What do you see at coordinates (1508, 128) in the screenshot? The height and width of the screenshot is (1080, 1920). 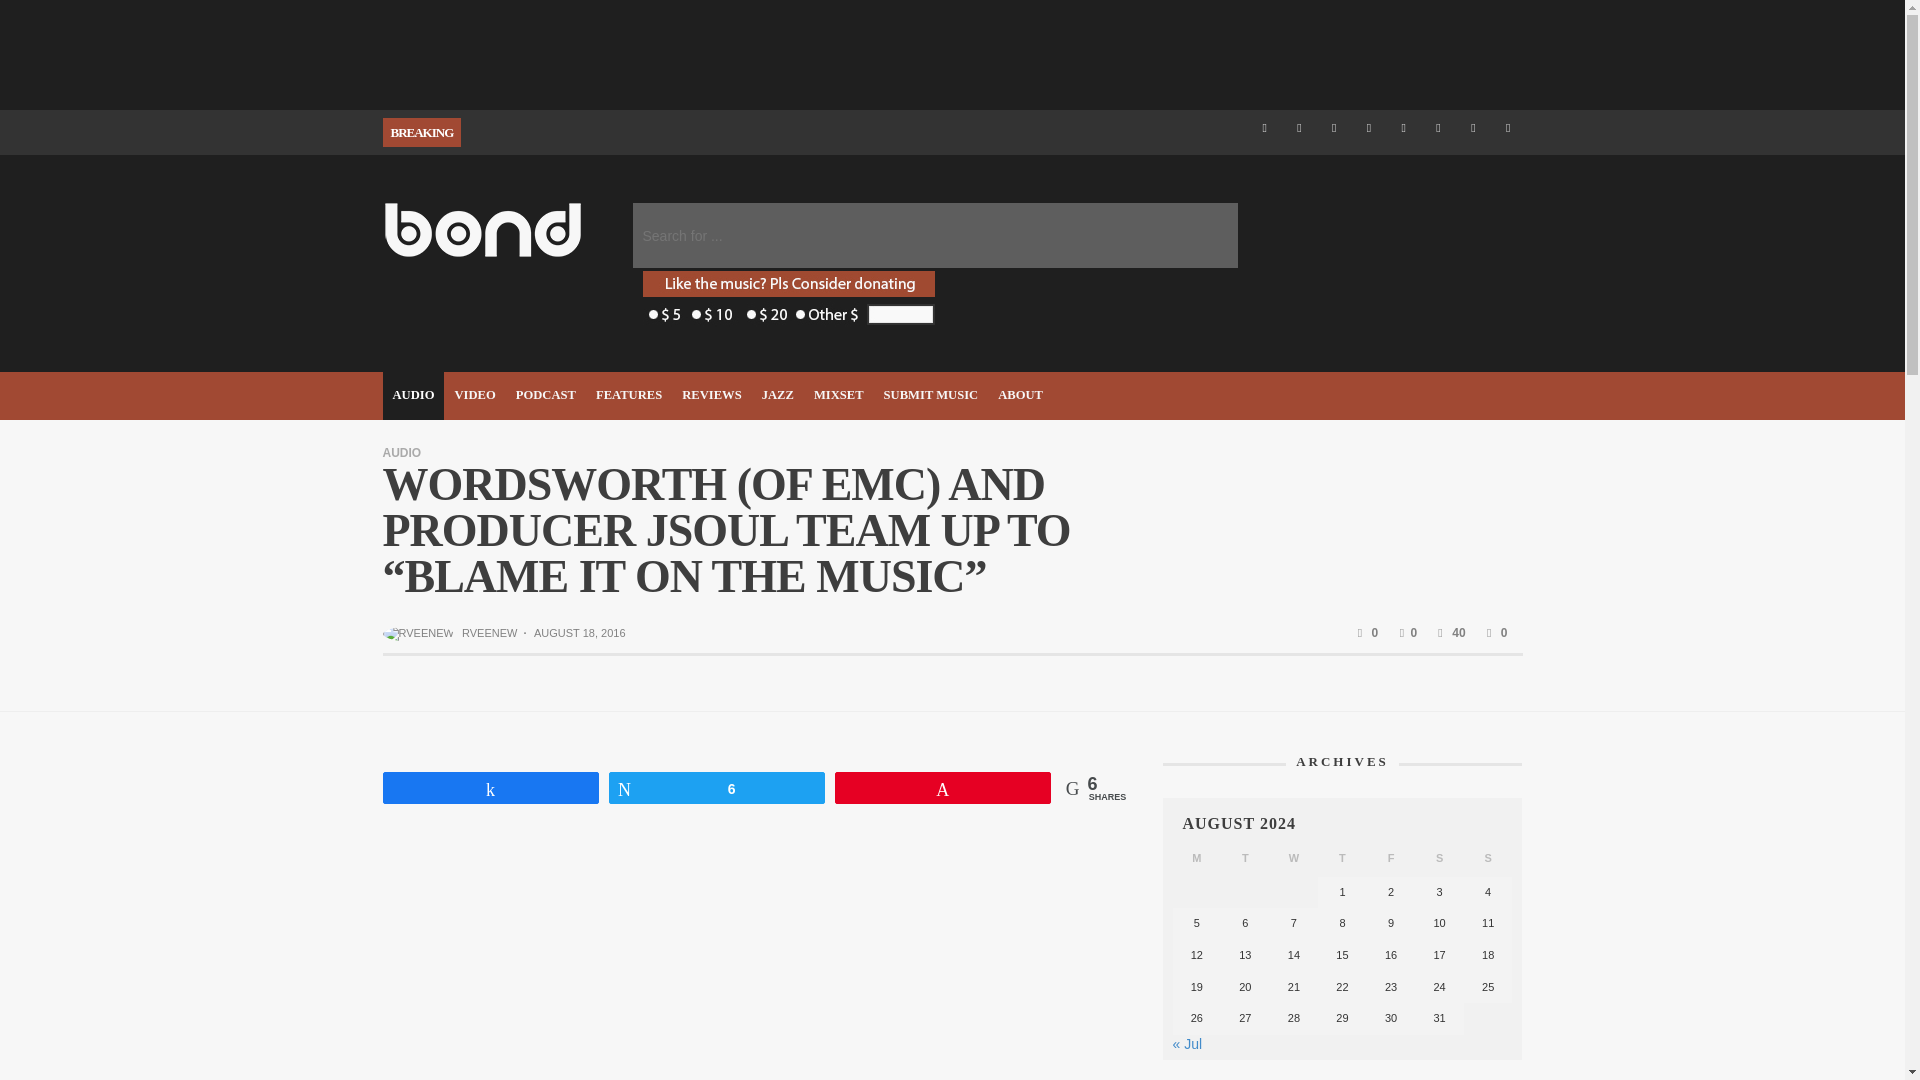 I see `Youtube` at bounding box center [1508, 128].